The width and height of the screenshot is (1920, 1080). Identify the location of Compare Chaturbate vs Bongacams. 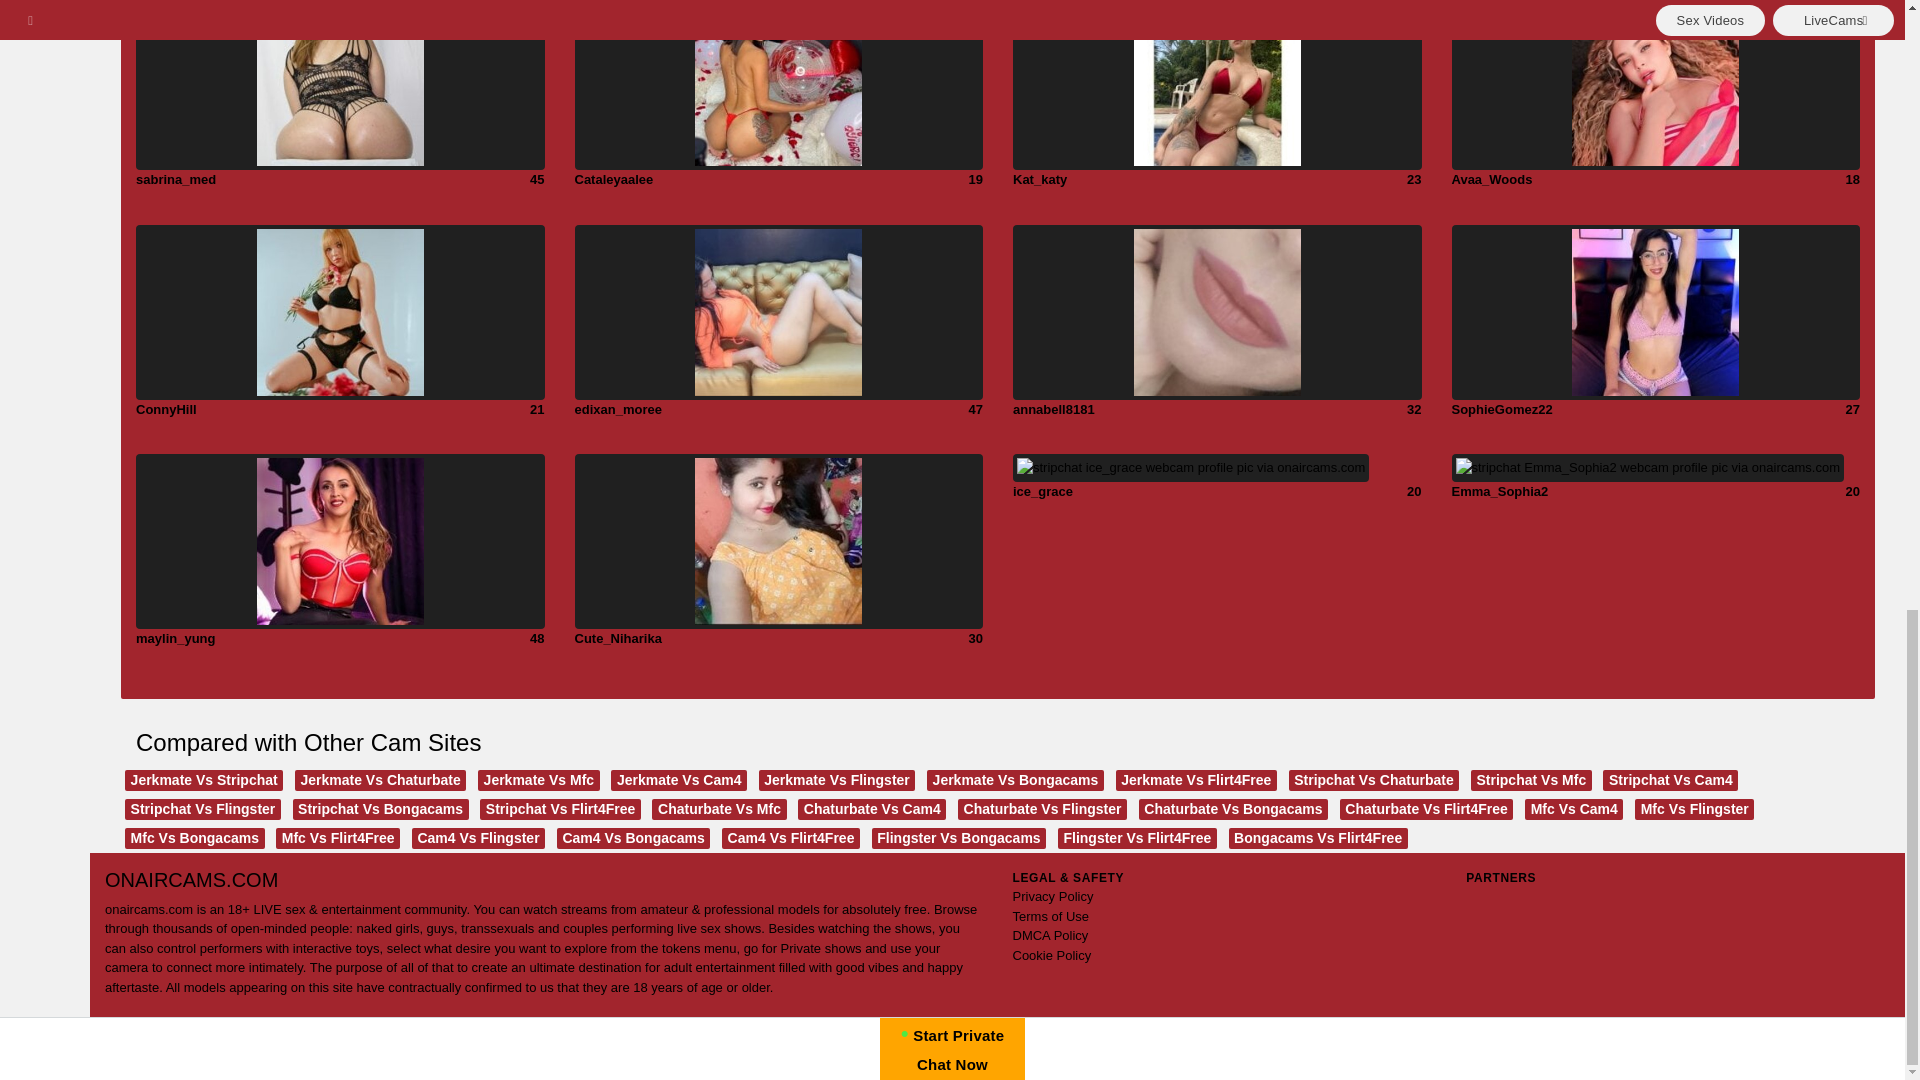
(1233, 809).